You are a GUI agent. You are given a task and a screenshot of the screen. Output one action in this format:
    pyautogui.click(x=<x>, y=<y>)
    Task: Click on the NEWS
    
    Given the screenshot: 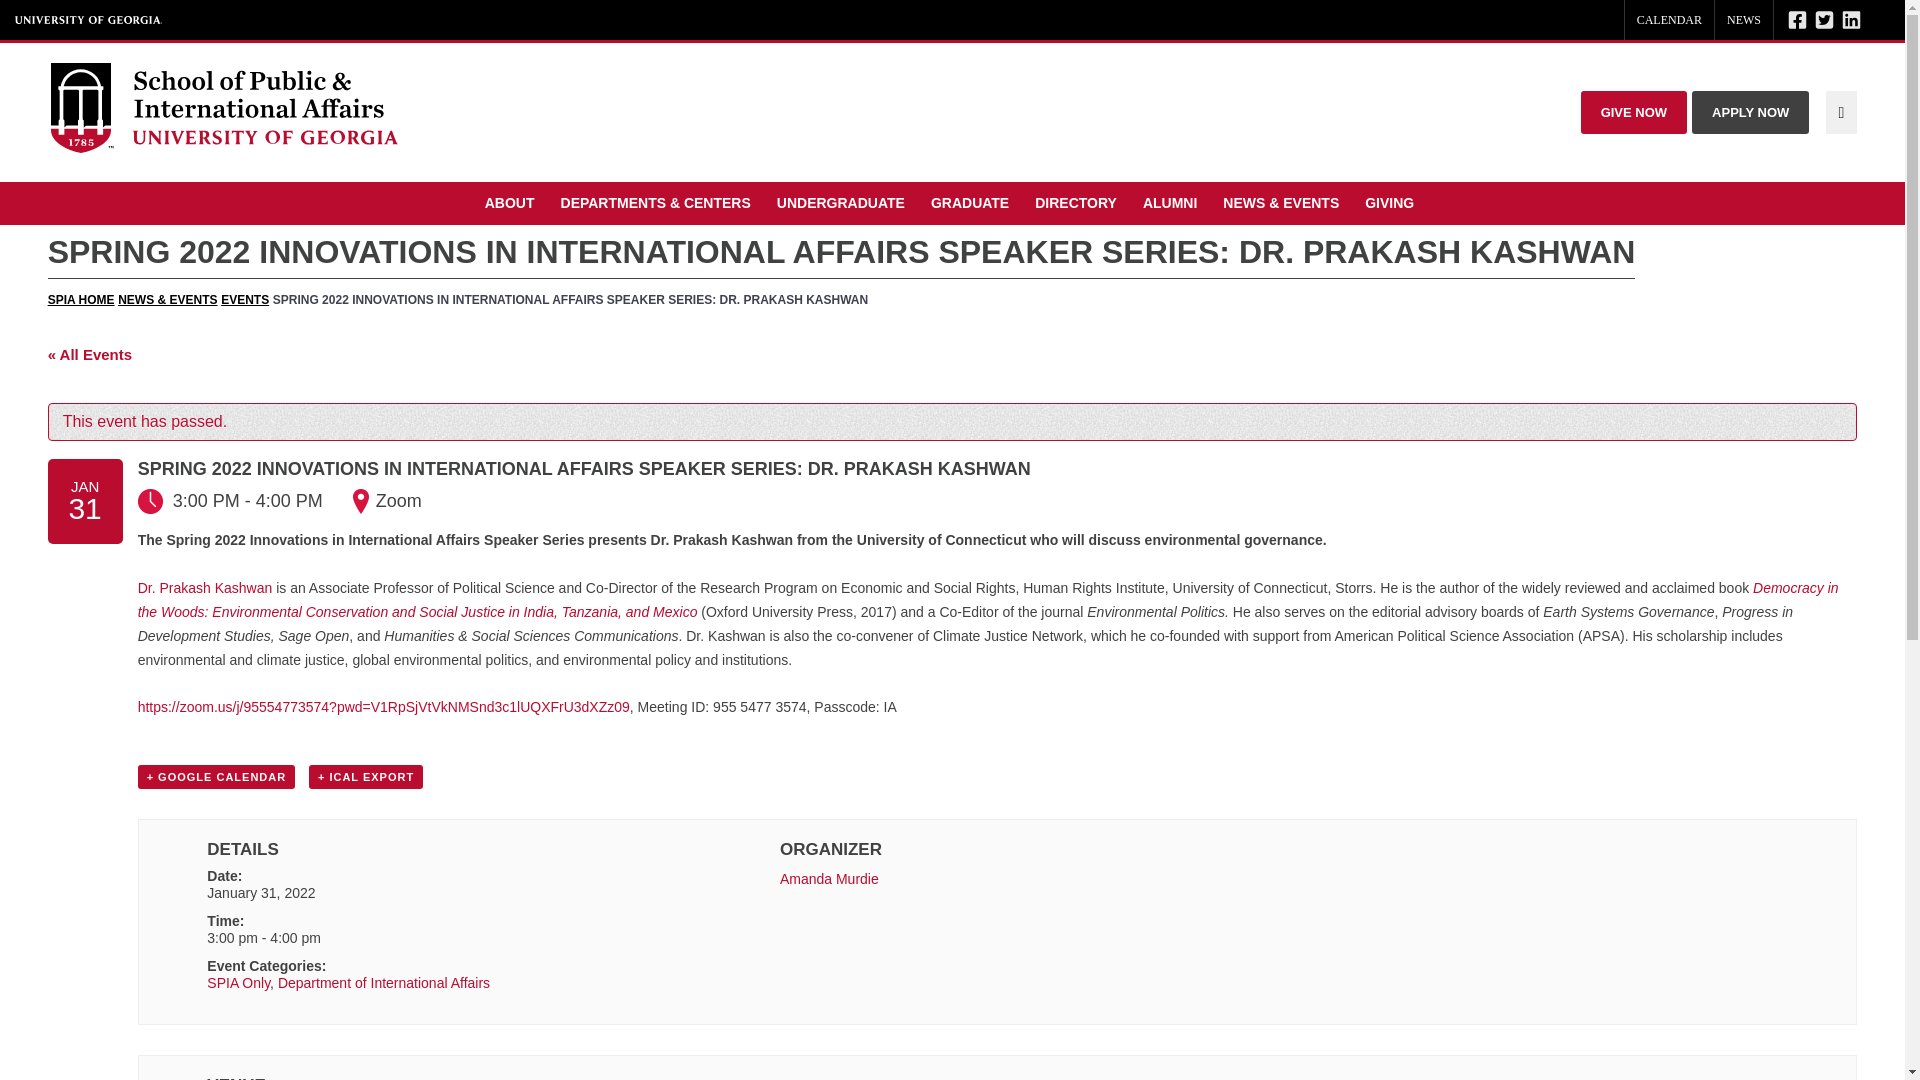 What is the action you would take?
    pyautogui.click(x=1743, y=20)
    